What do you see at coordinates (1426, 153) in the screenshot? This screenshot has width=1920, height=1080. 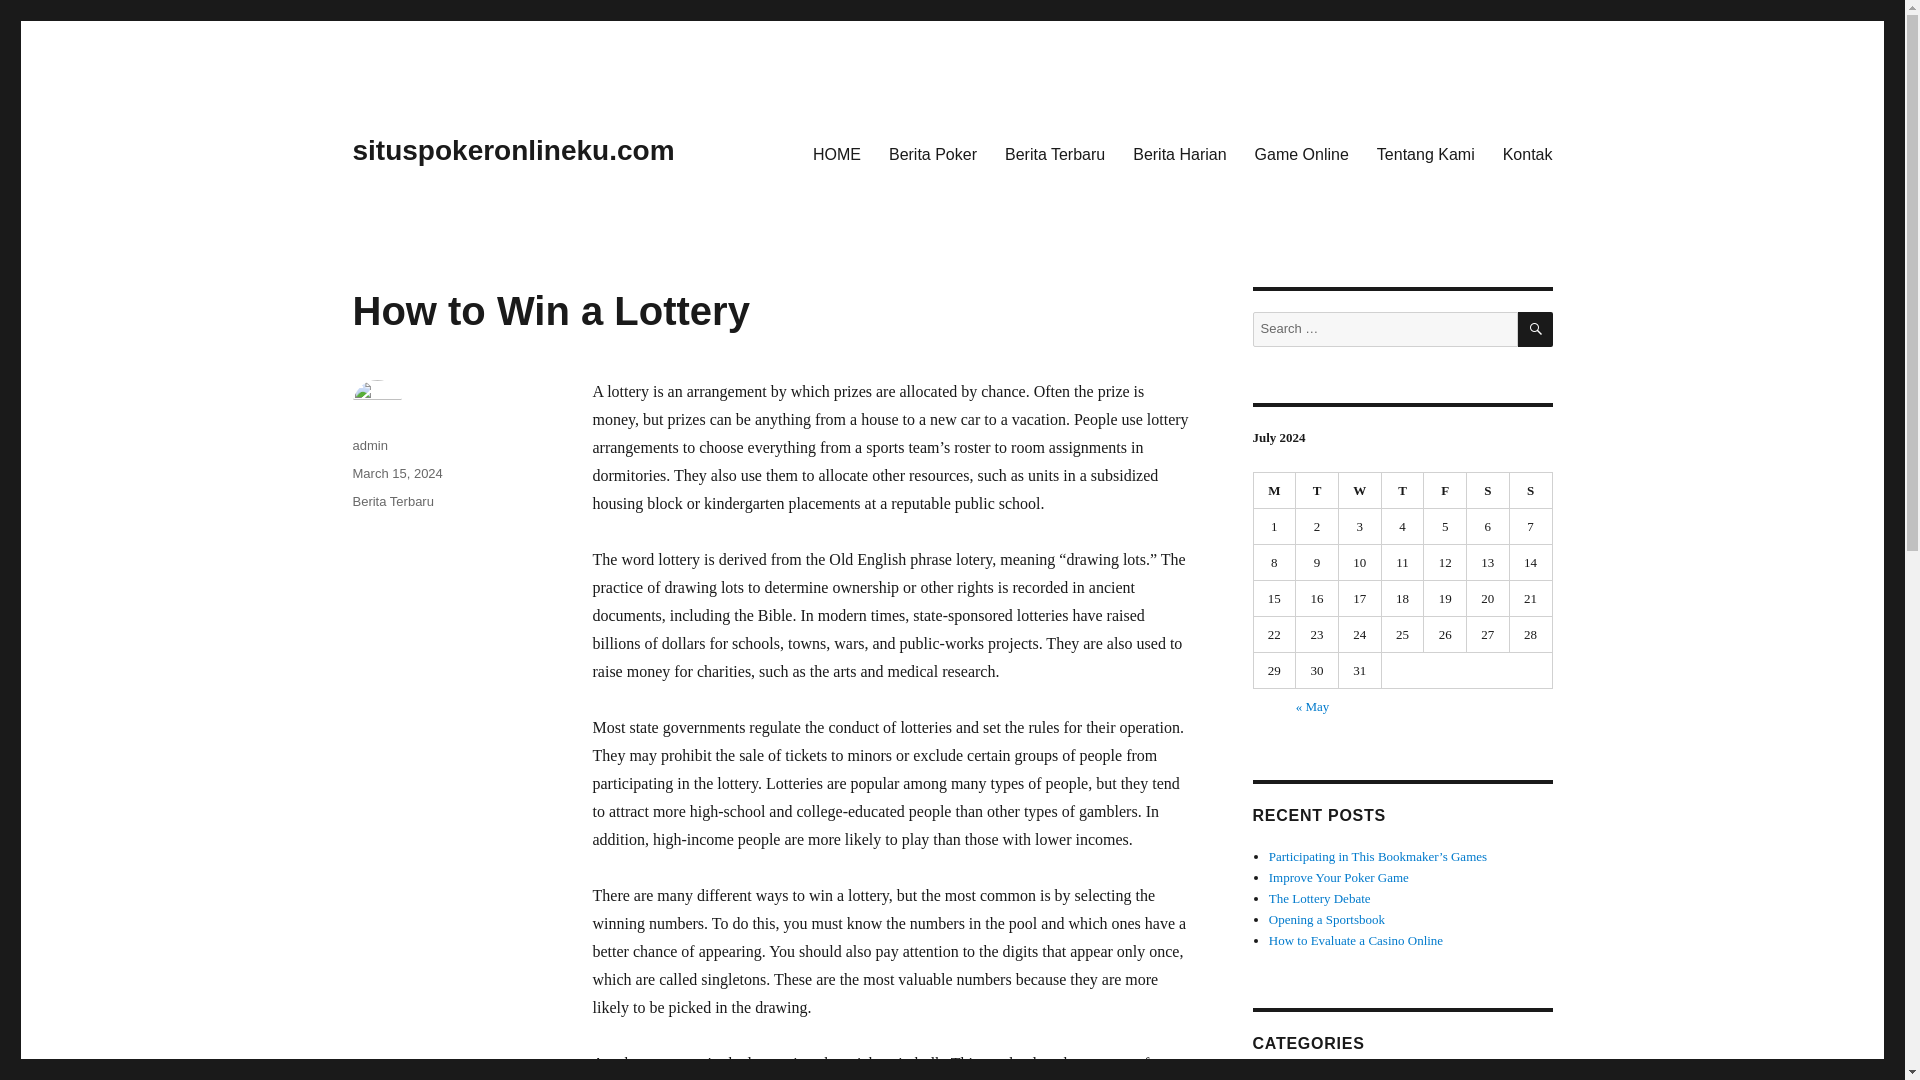 I see `Tentang Kami` at bounding box center [1426, 153].